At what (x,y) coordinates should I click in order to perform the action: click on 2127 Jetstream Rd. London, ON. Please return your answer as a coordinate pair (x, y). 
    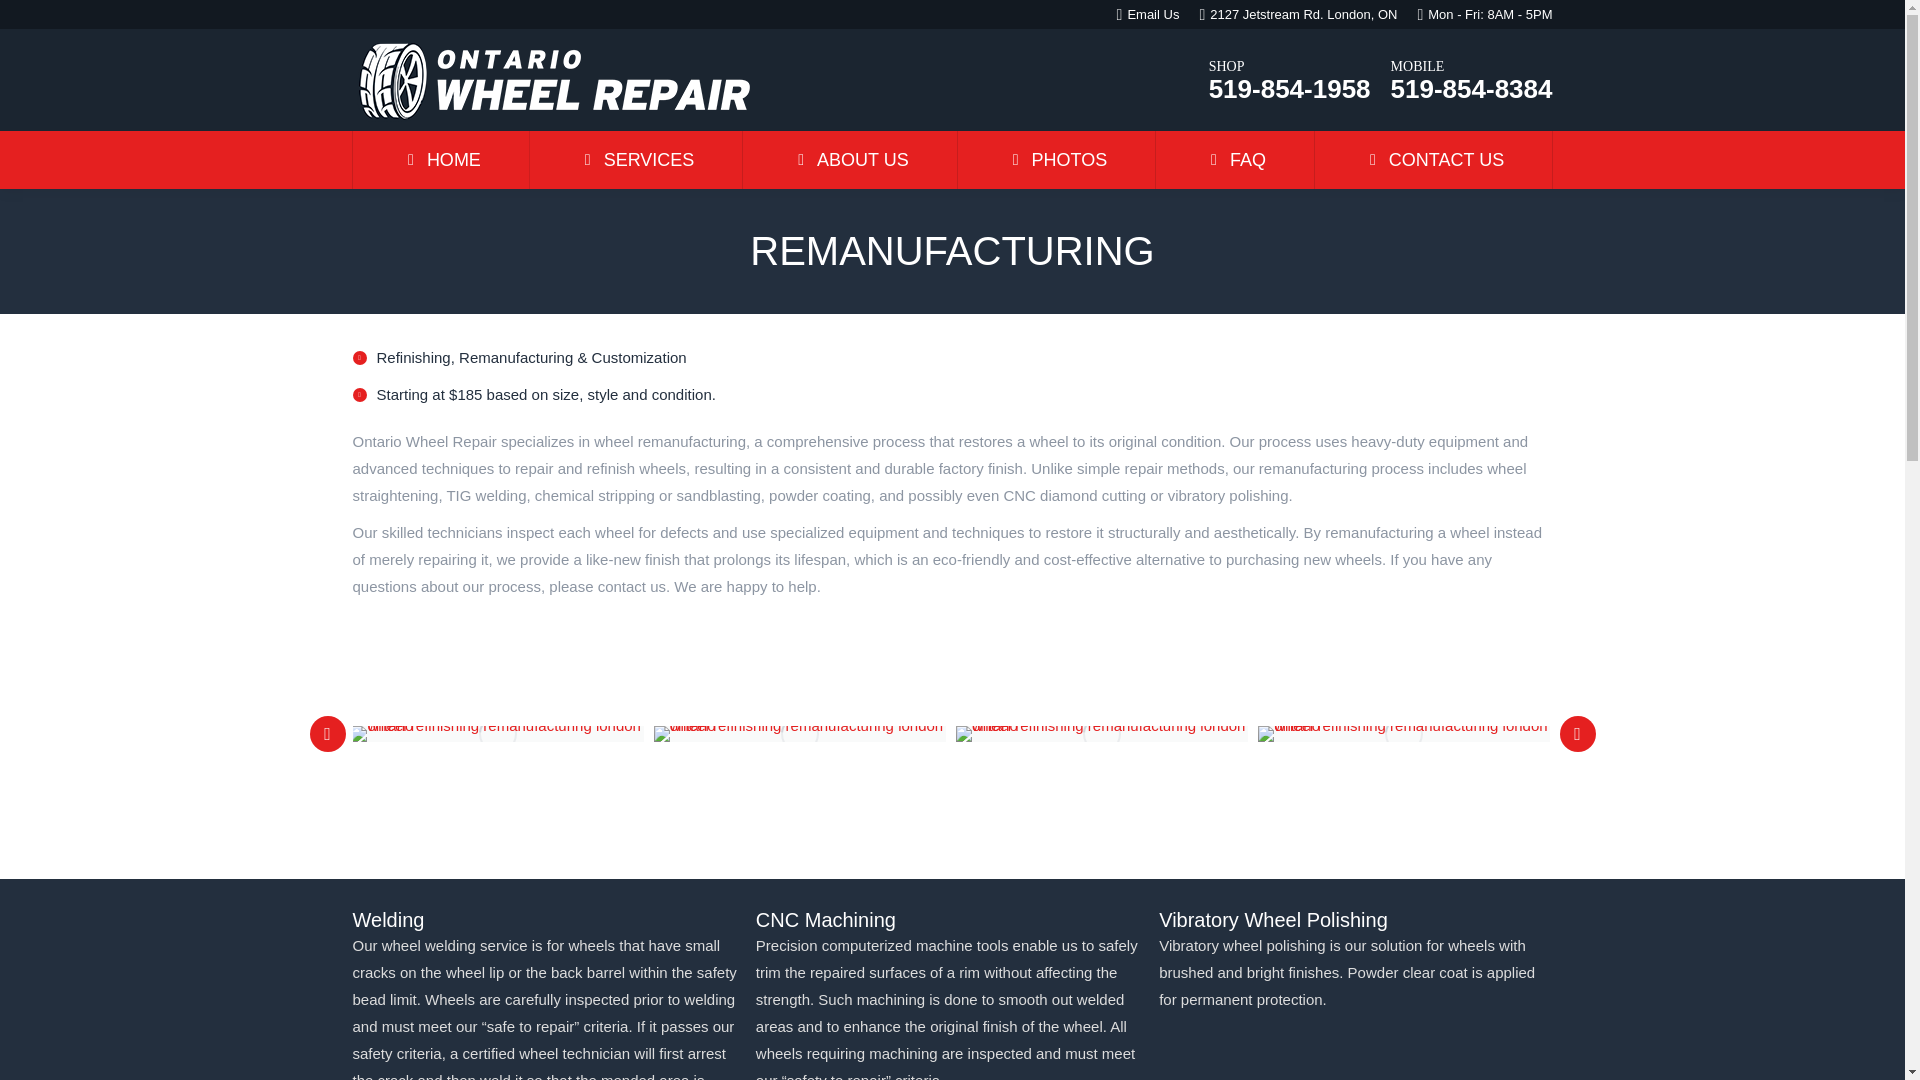
    Looking at the image, I should click on (1303, 14).